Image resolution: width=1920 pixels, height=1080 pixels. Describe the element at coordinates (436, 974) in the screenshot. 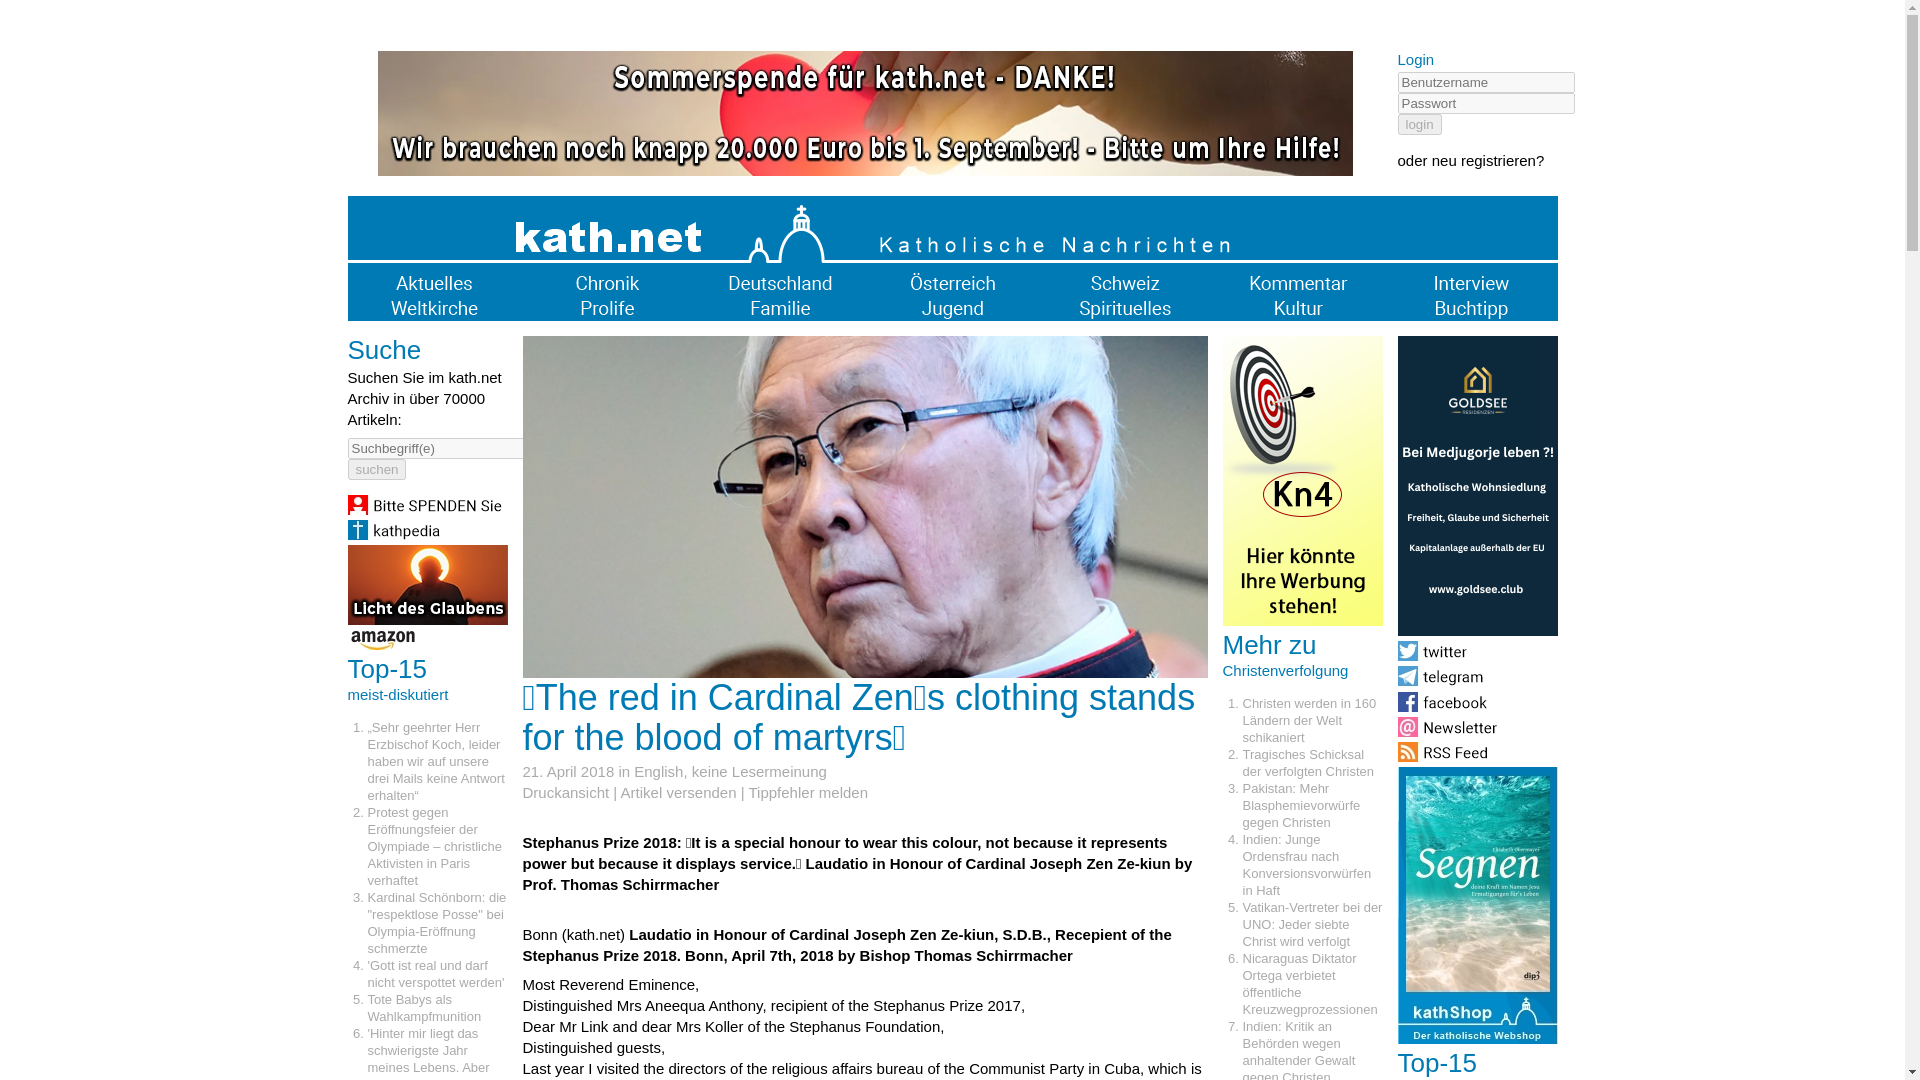

I see `'Gott ist real und darf nicht verspottet werden'` at that location.